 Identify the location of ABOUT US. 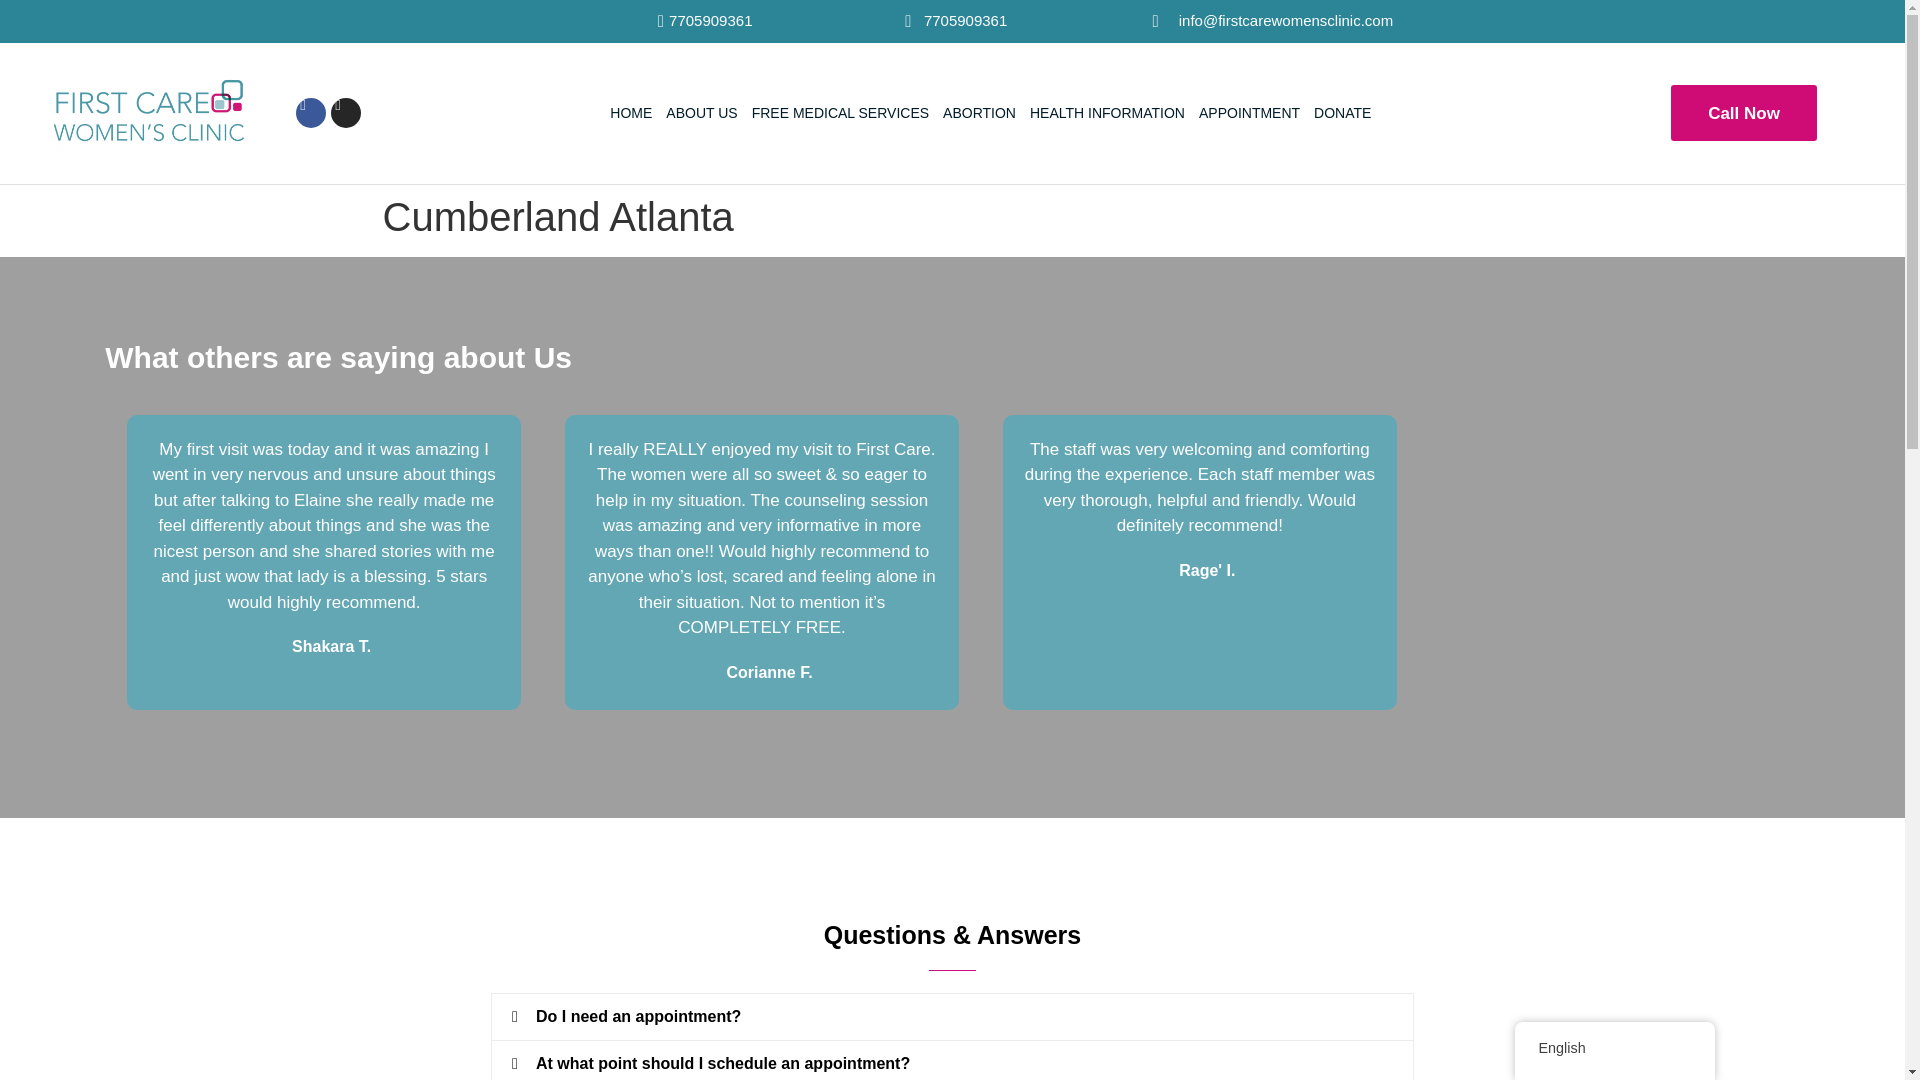
(702, 112).